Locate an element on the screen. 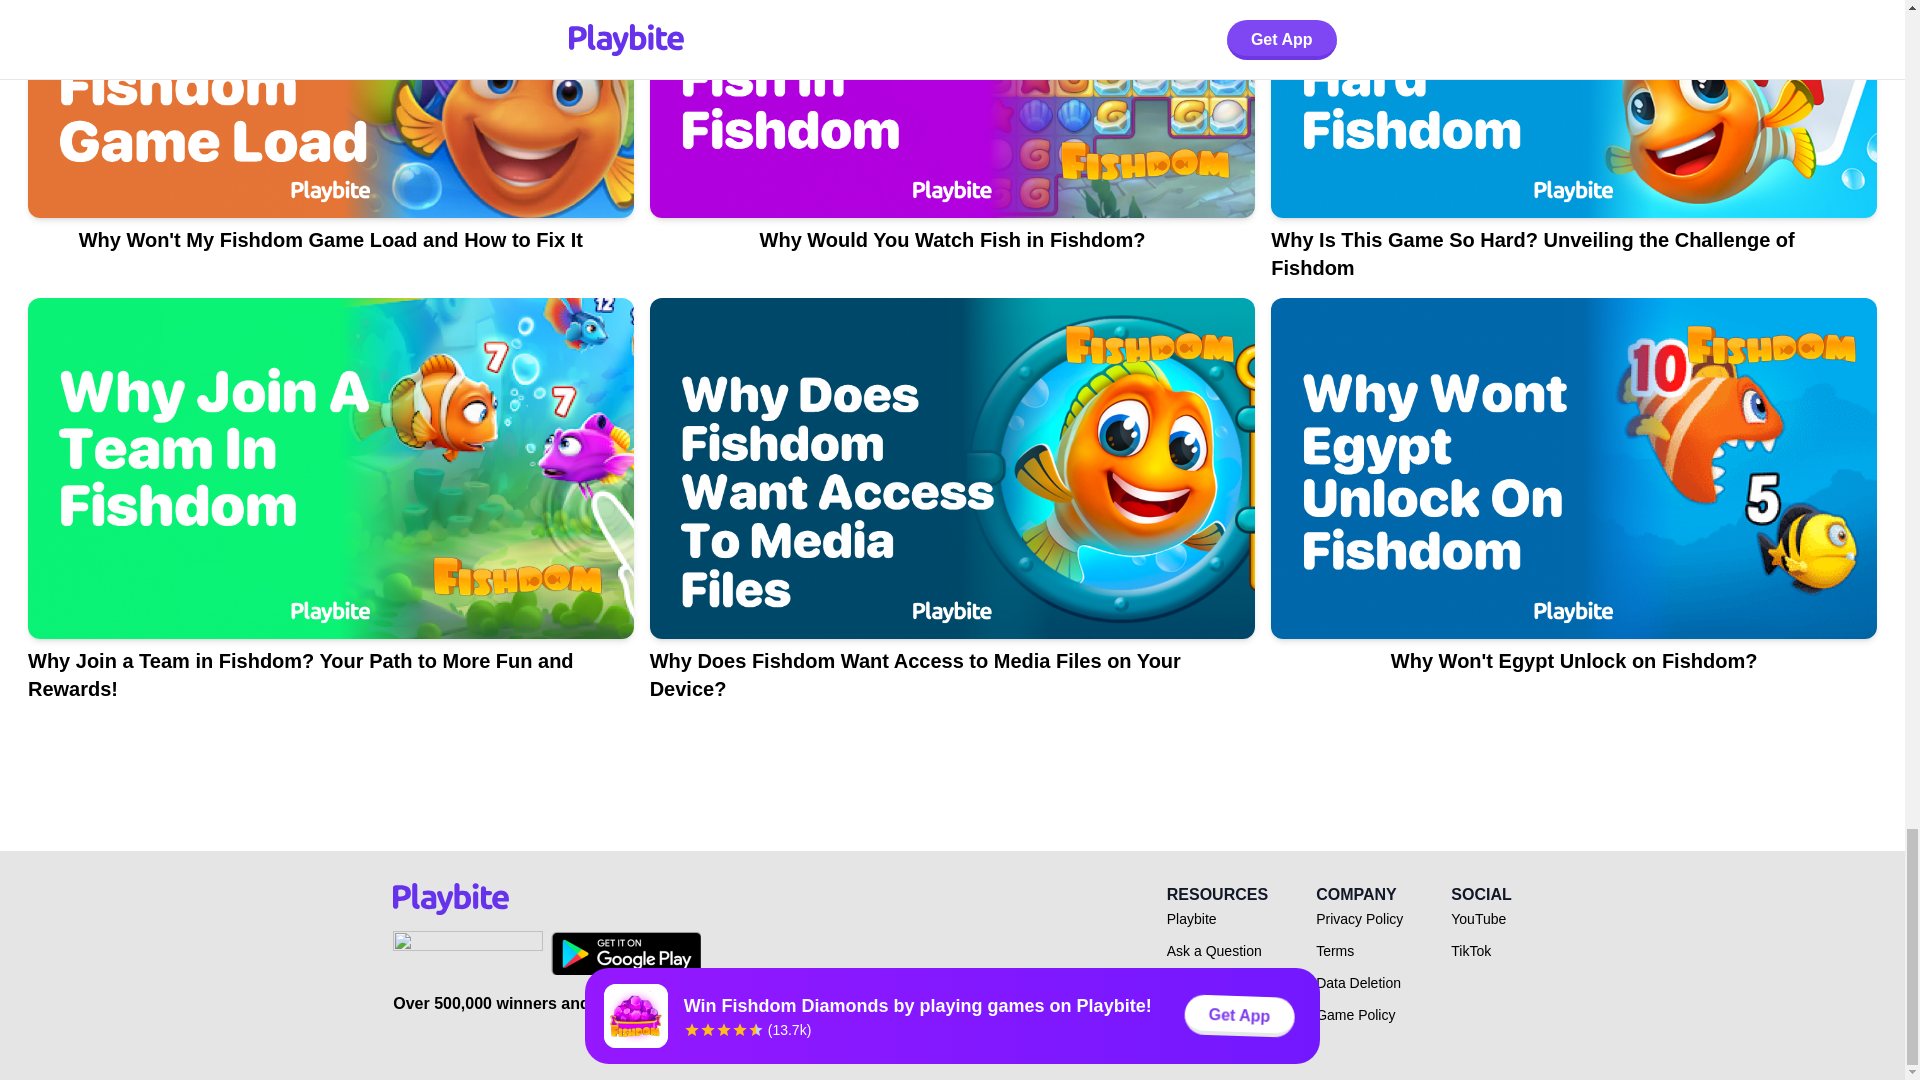 This screenshot has height=1080, width=1920. Privacy Policy is located at coordinates (1359, 918).